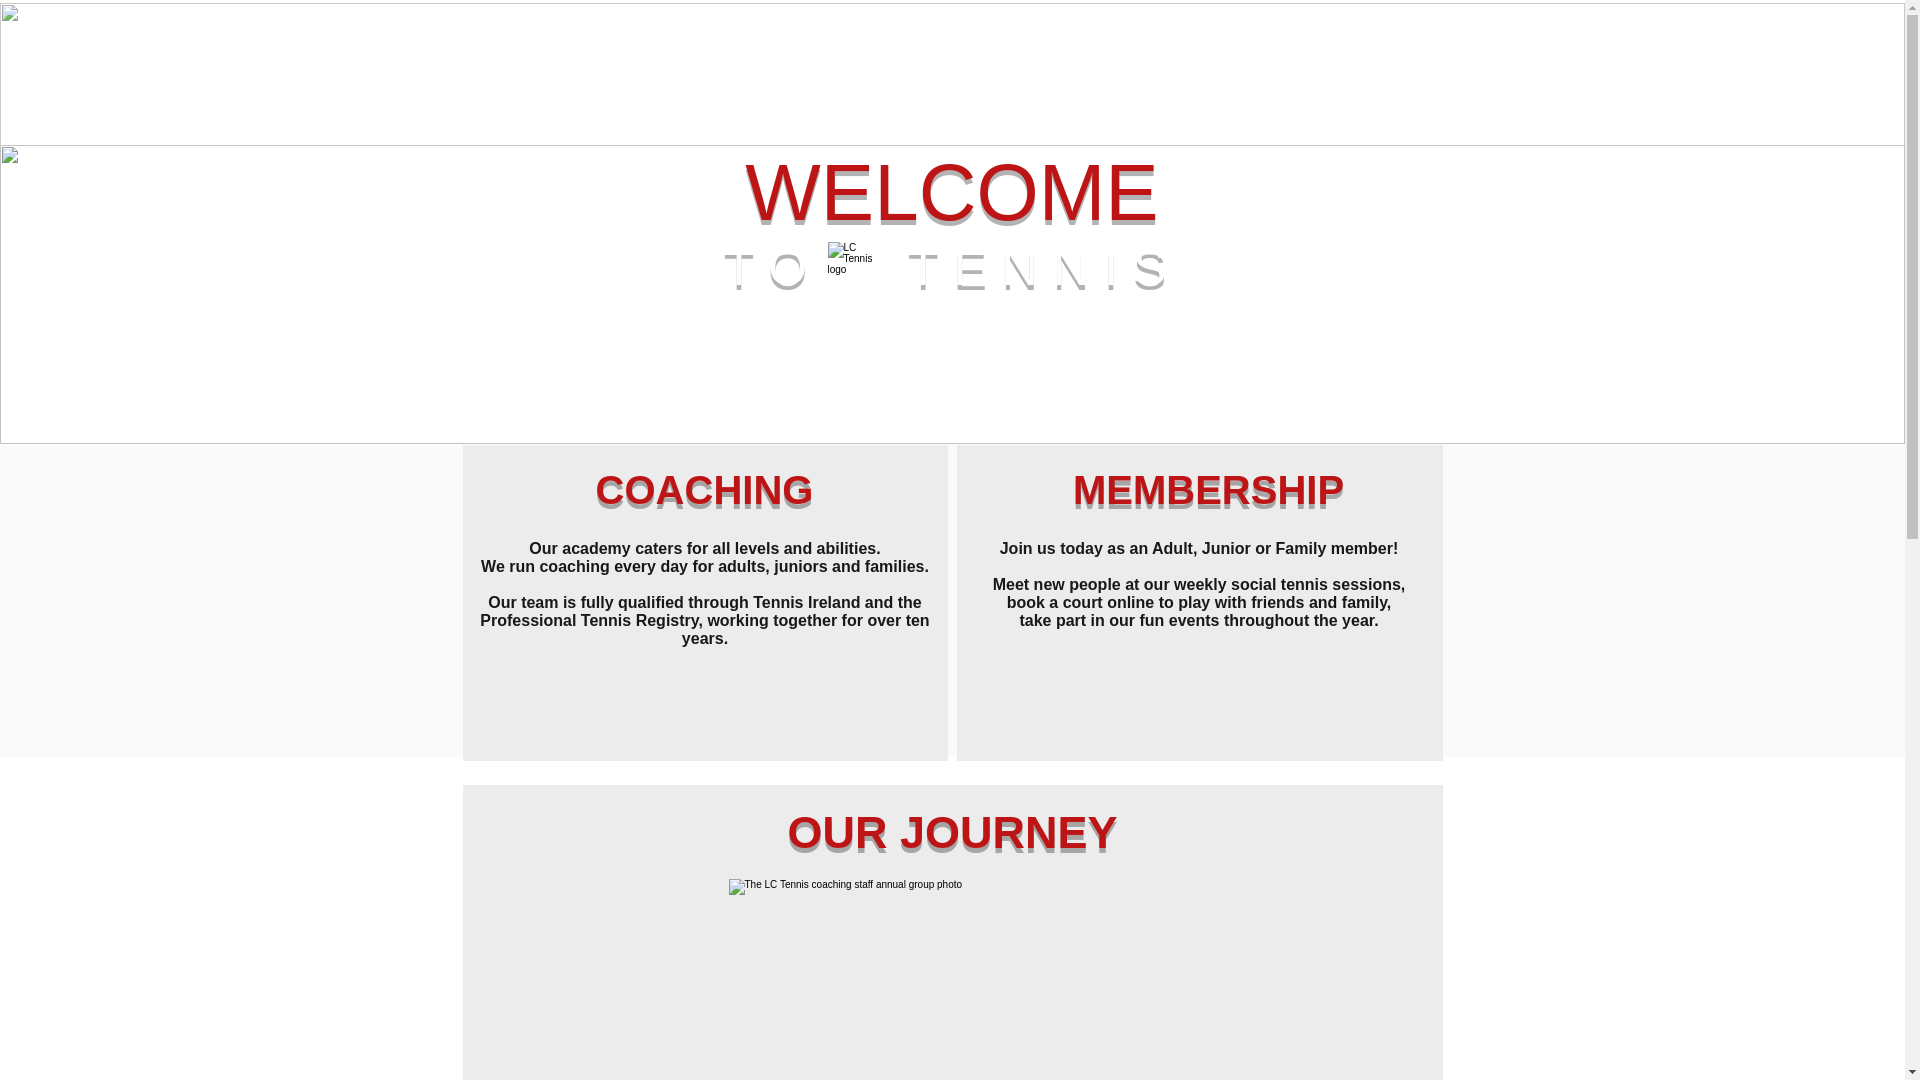 The width and height of the screenshot is (1920, 1080). Describe the element at coordinates (1218, 31) in the screenshot. I see `Store` at that location.